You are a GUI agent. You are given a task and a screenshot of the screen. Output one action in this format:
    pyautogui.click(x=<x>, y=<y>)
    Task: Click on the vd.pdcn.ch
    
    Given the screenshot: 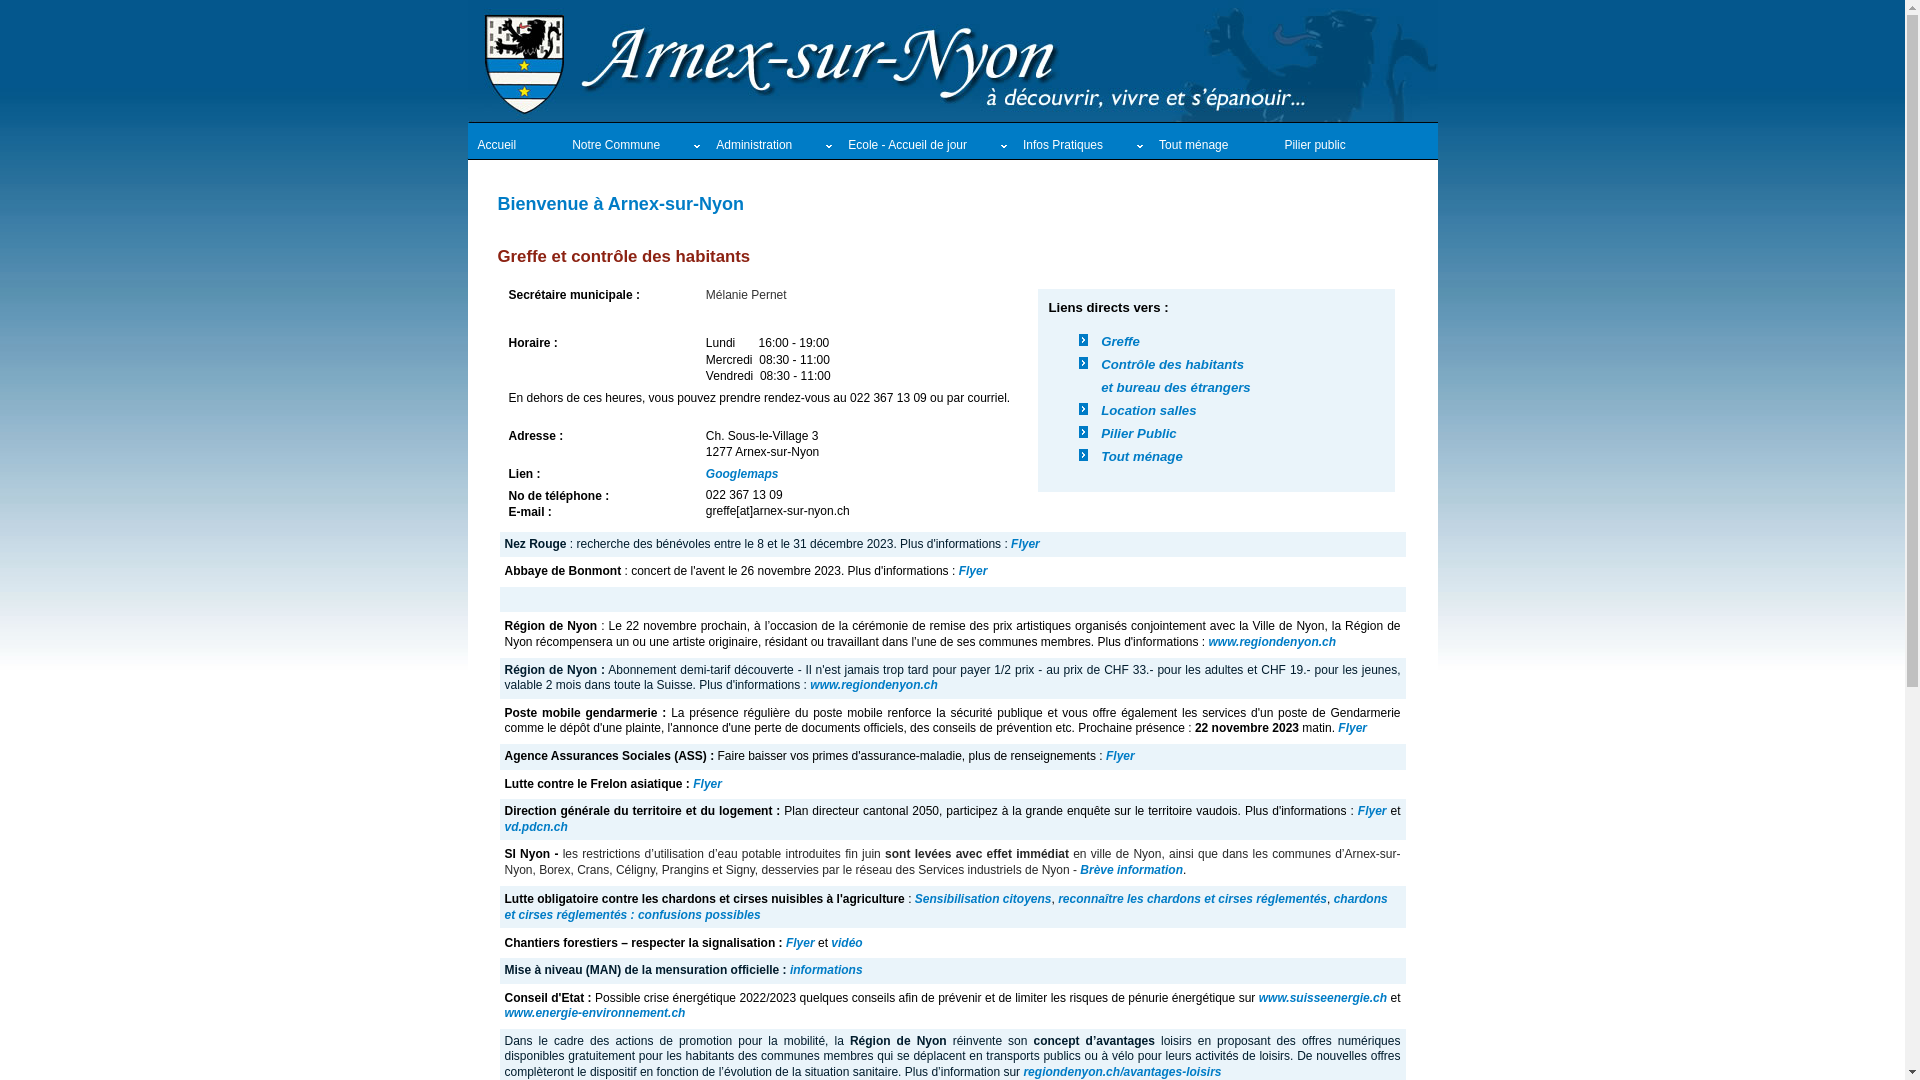 What is the action you would take?
    pyautogui.click(x=536, y=827)
    